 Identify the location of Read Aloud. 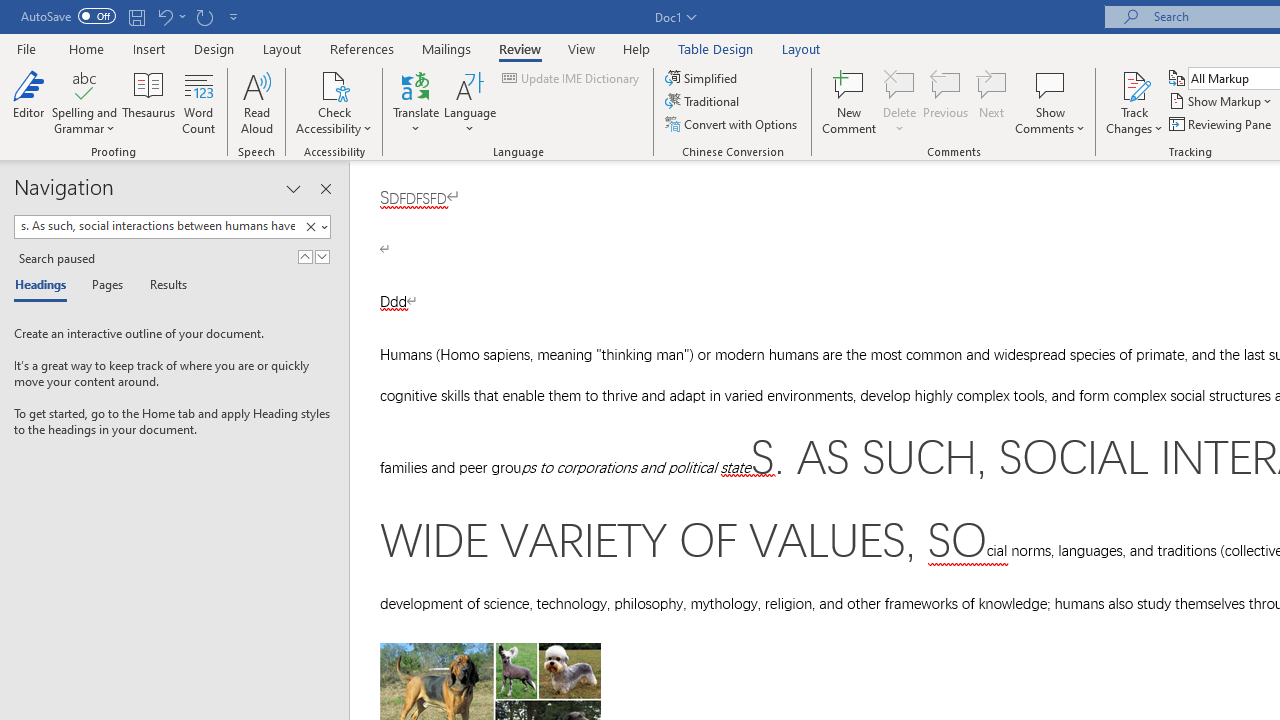
(256, 102).